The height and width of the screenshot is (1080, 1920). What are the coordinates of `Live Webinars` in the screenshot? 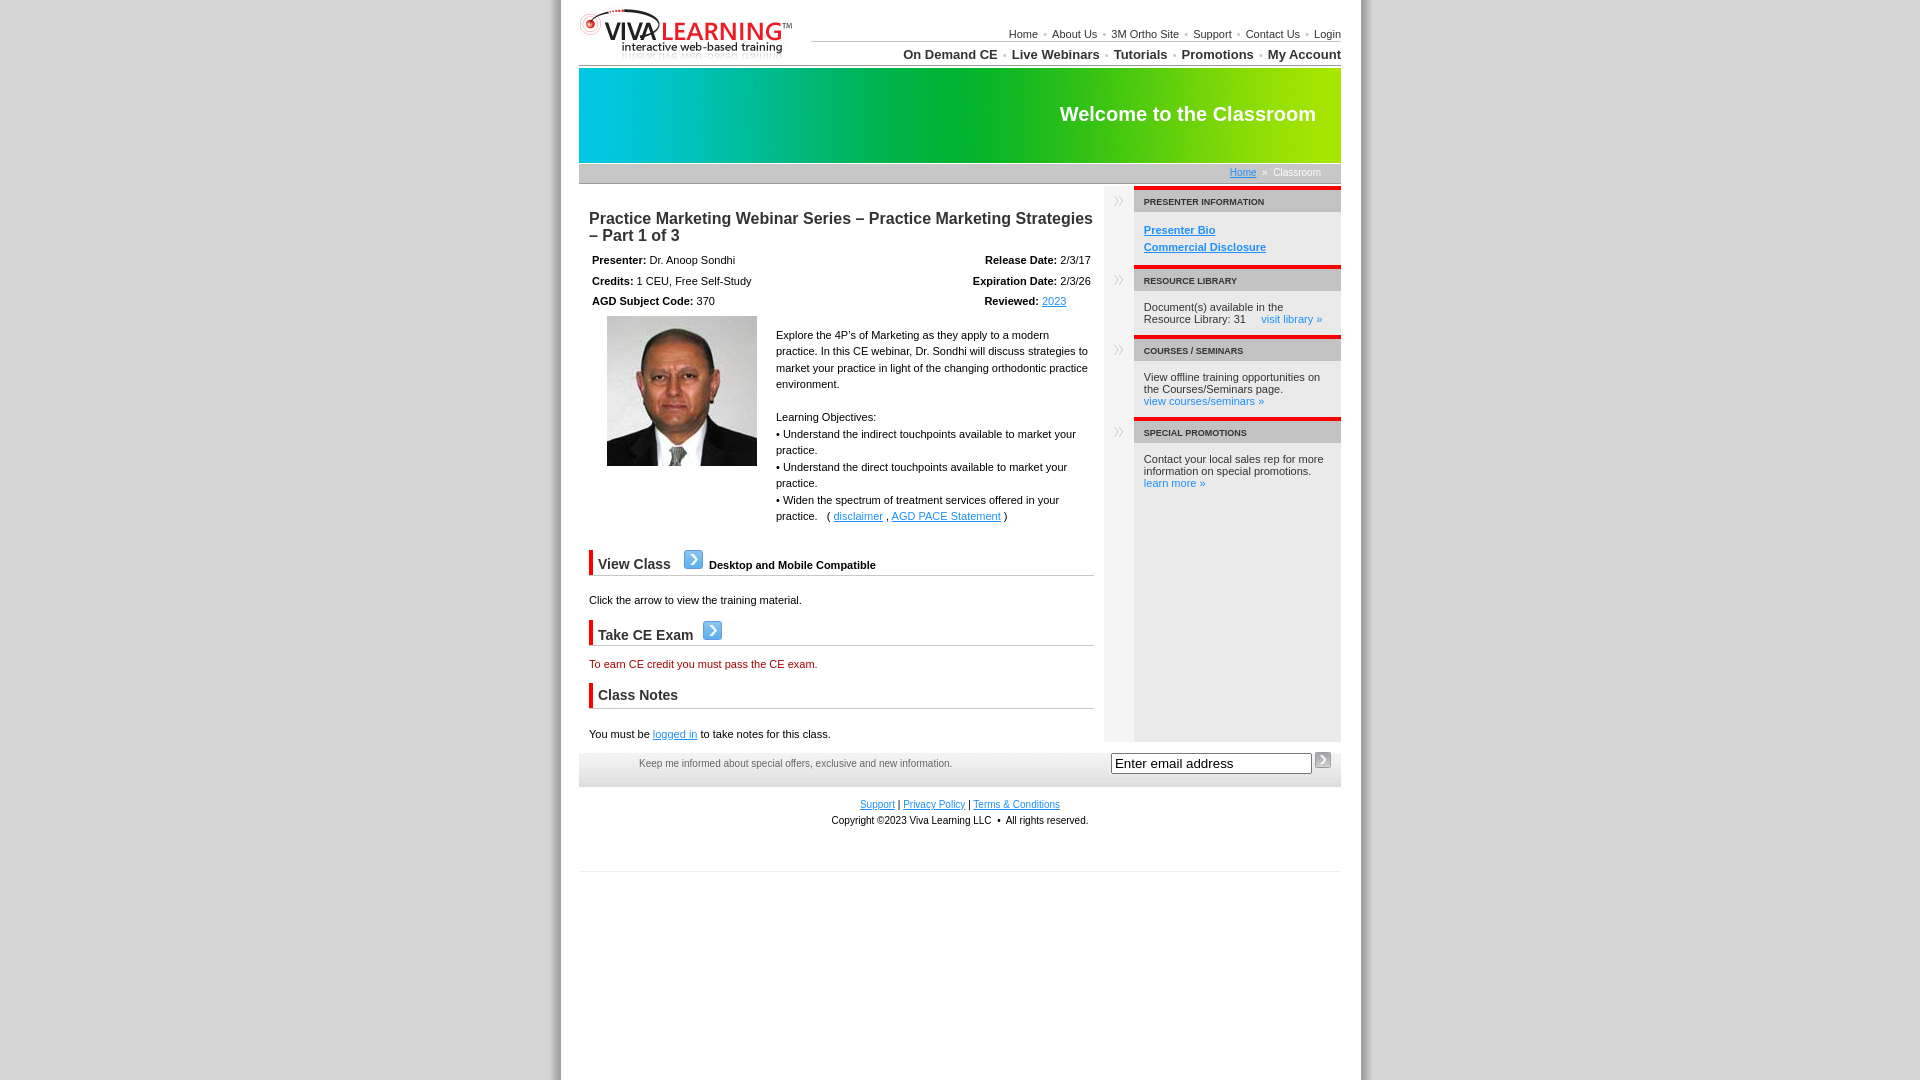 It's located at (1056, 54).